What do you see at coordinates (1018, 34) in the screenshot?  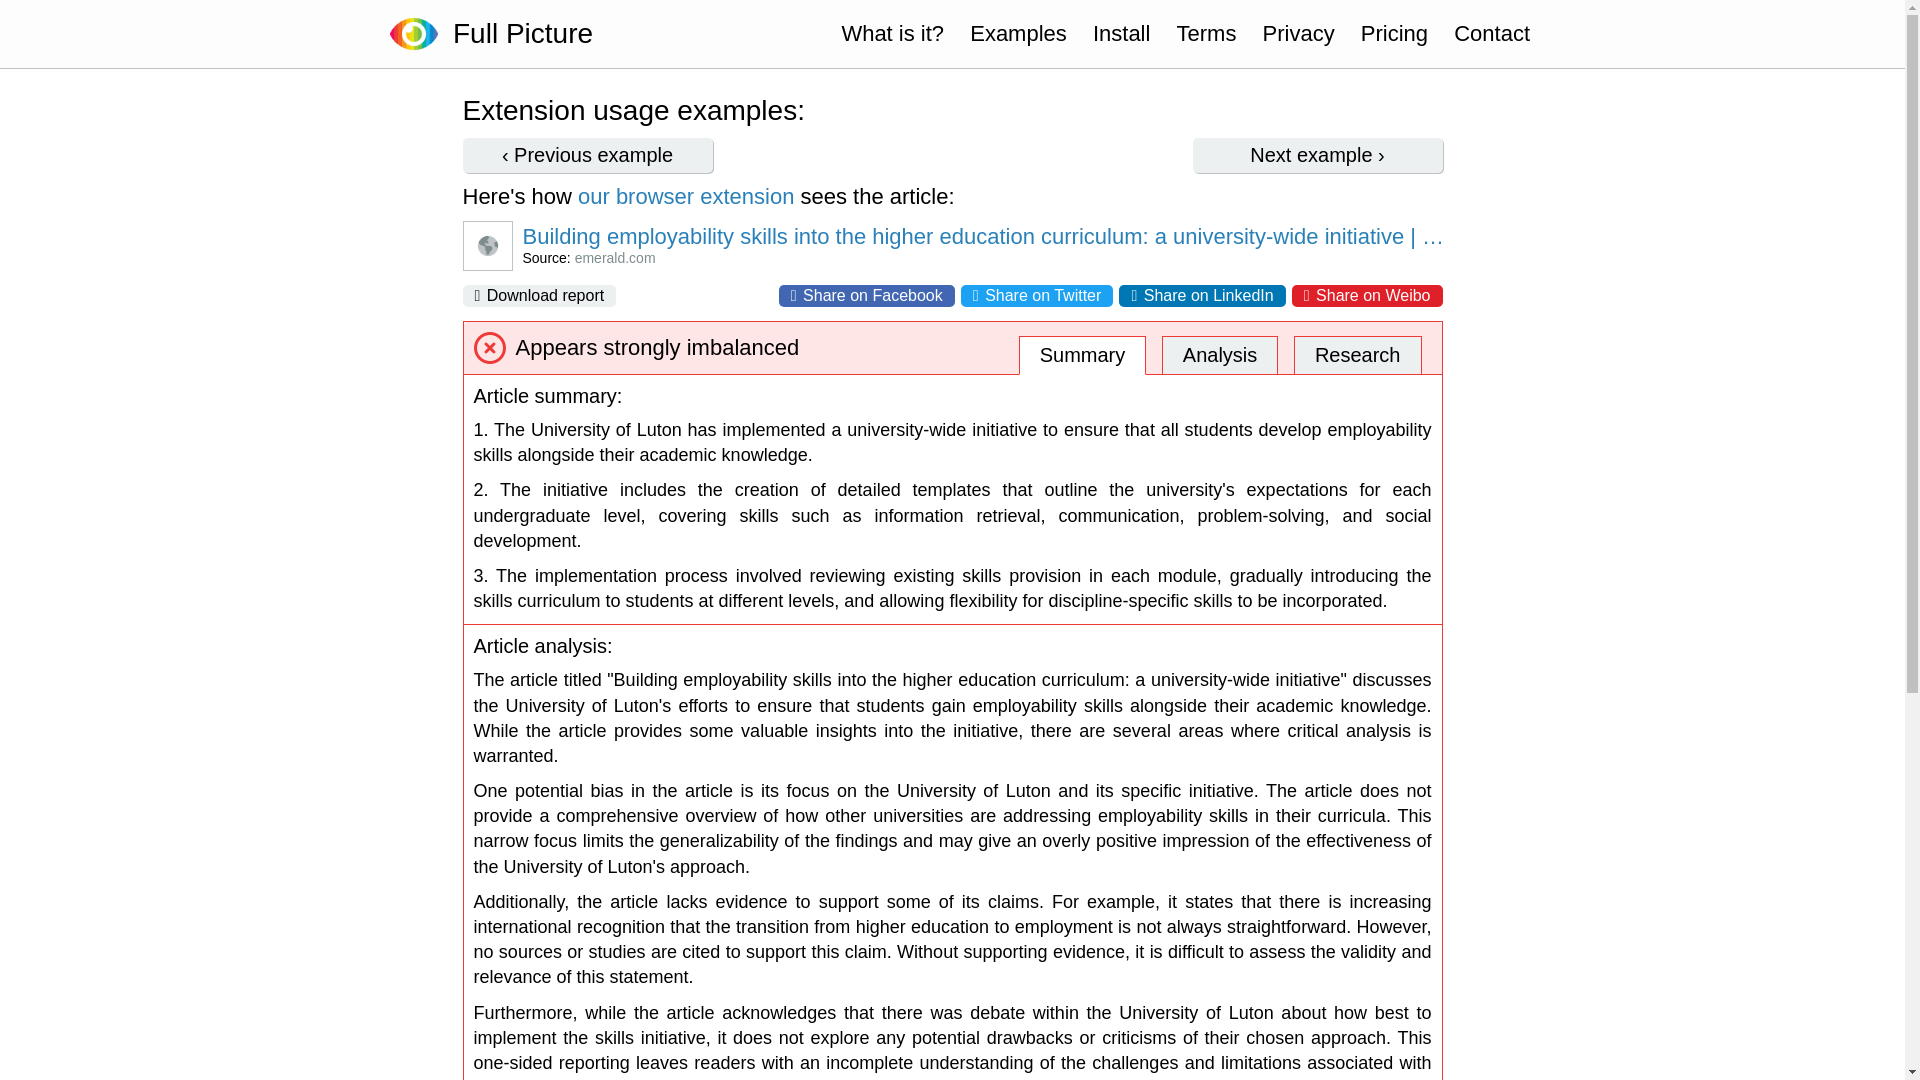 I see `Examples` at bounding box center [1018, 34].